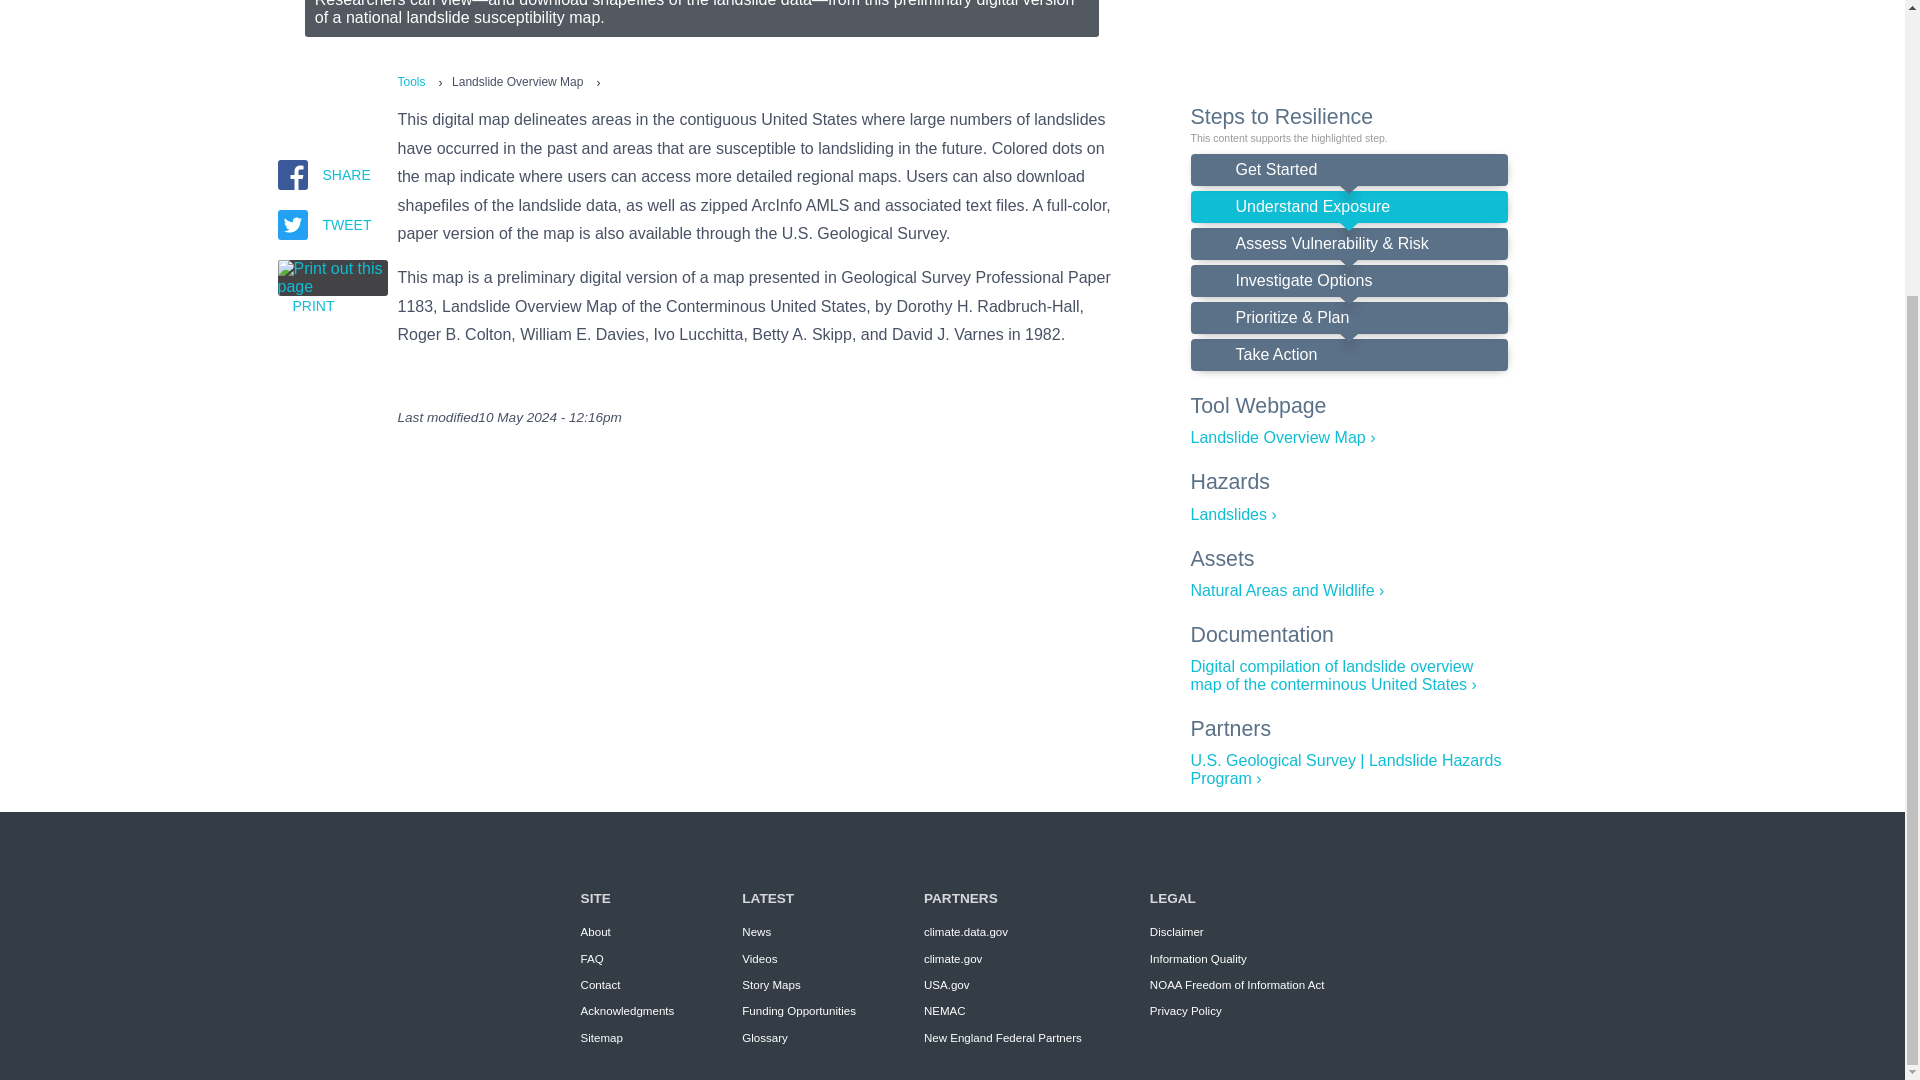 This screenshot has height=1080, width=1920. I want to click on SHARE, so click(332, 145).